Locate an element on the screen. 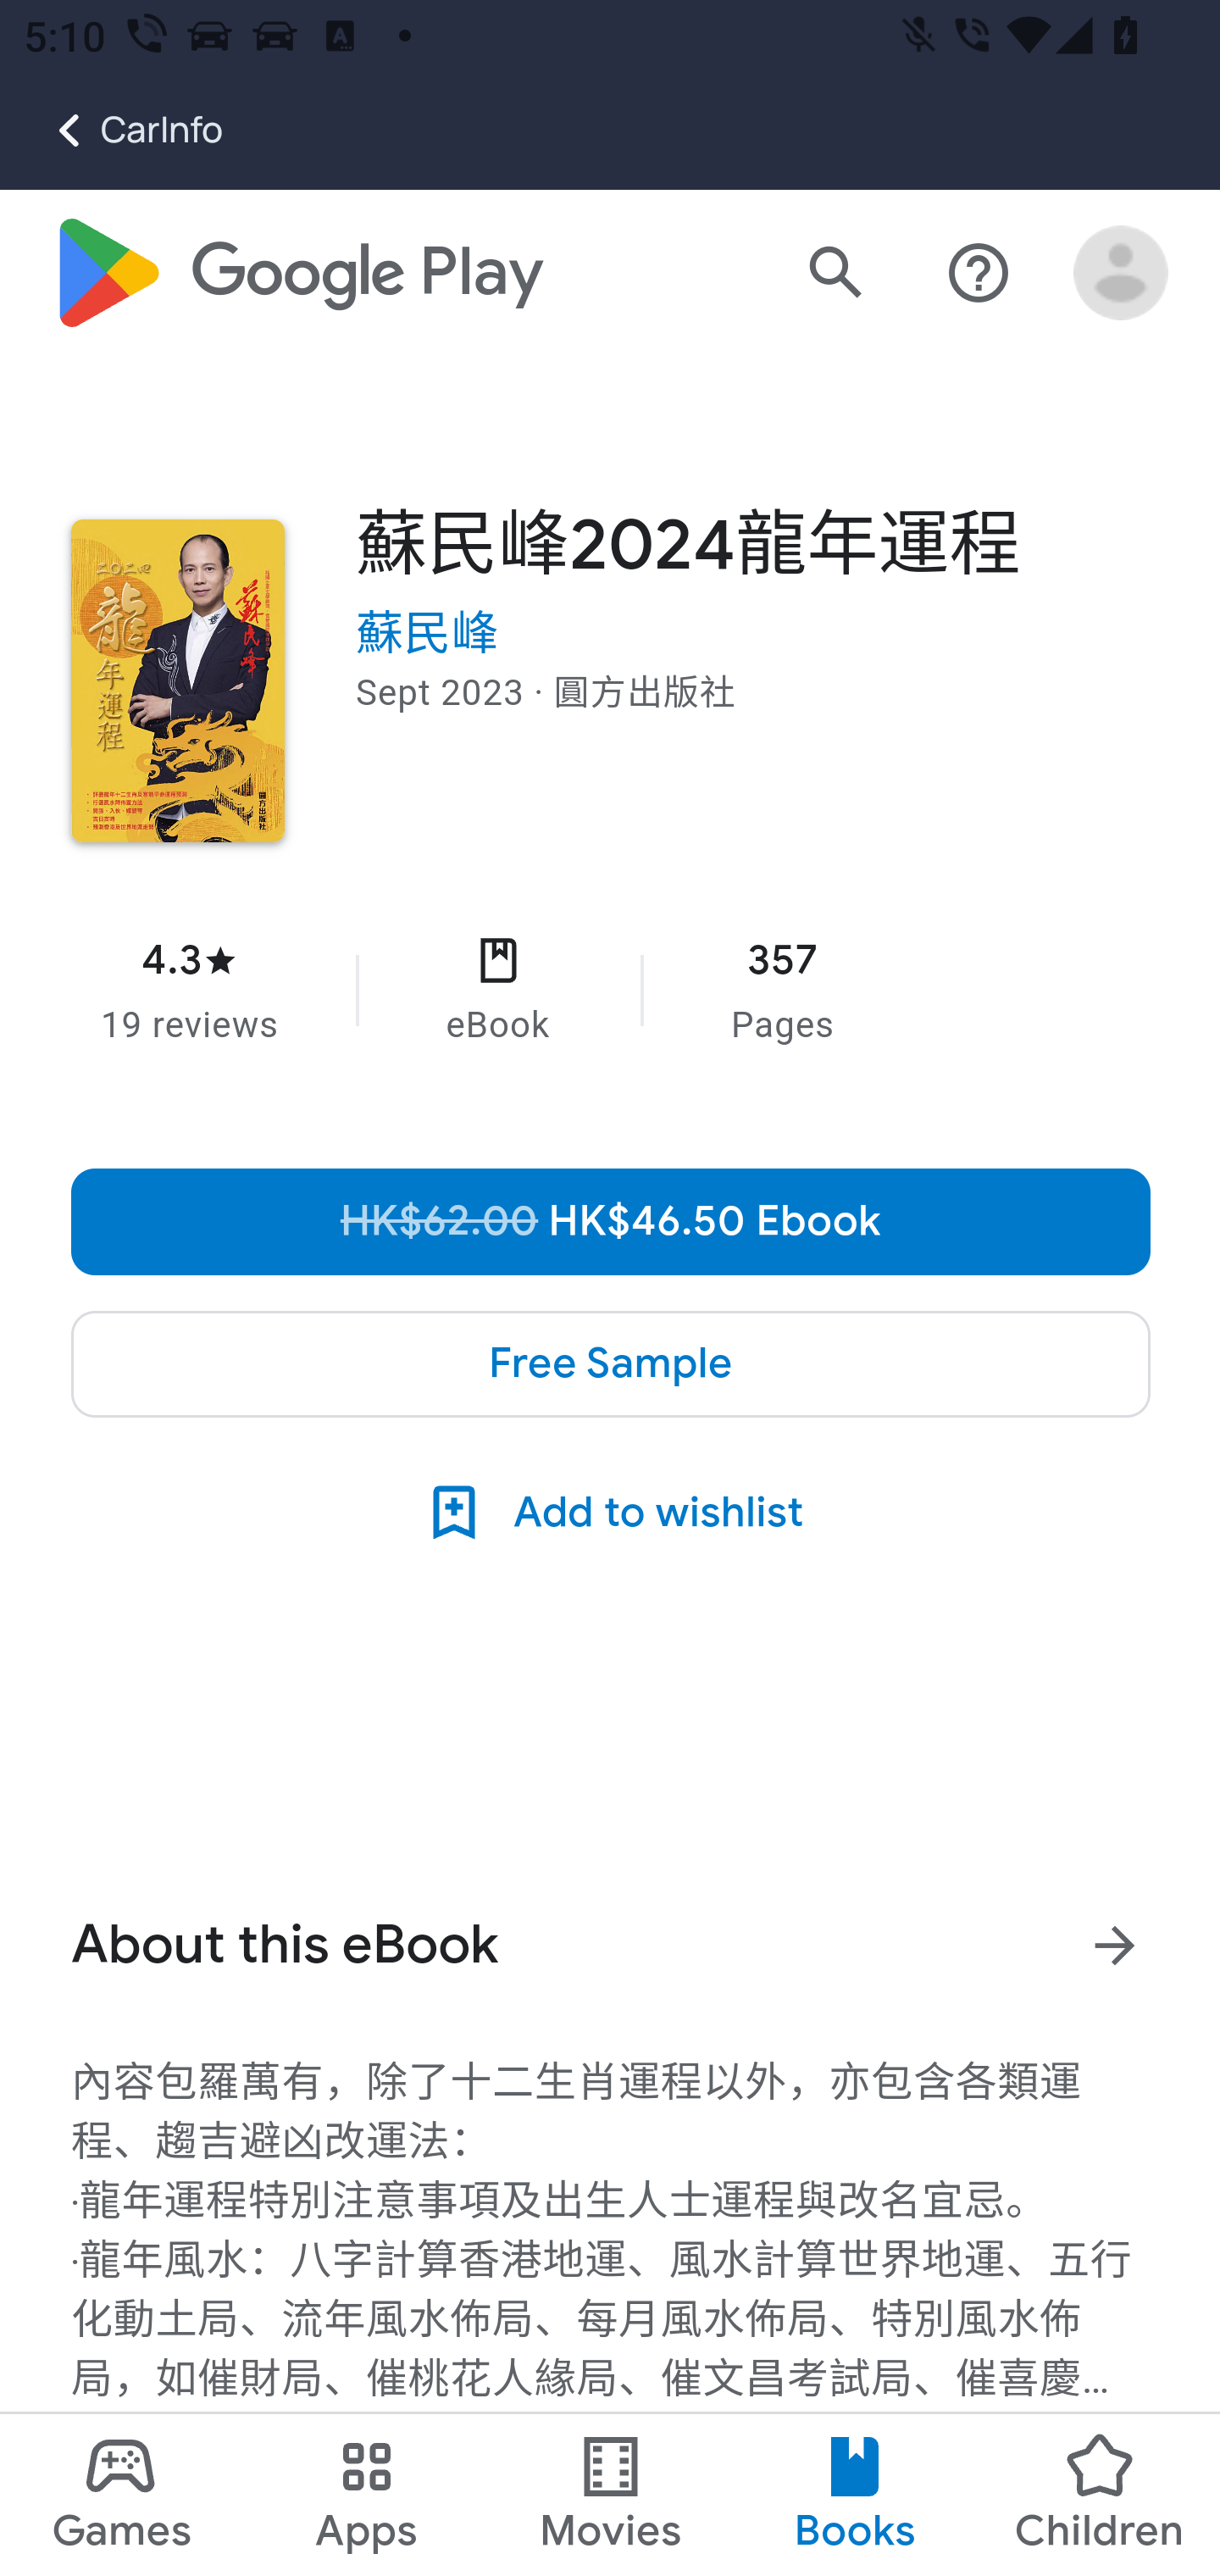 Image resolution: width=1220 pixels, height=2576 pixels. See more information on About this eBook is located at coordinates (1116, 1944).